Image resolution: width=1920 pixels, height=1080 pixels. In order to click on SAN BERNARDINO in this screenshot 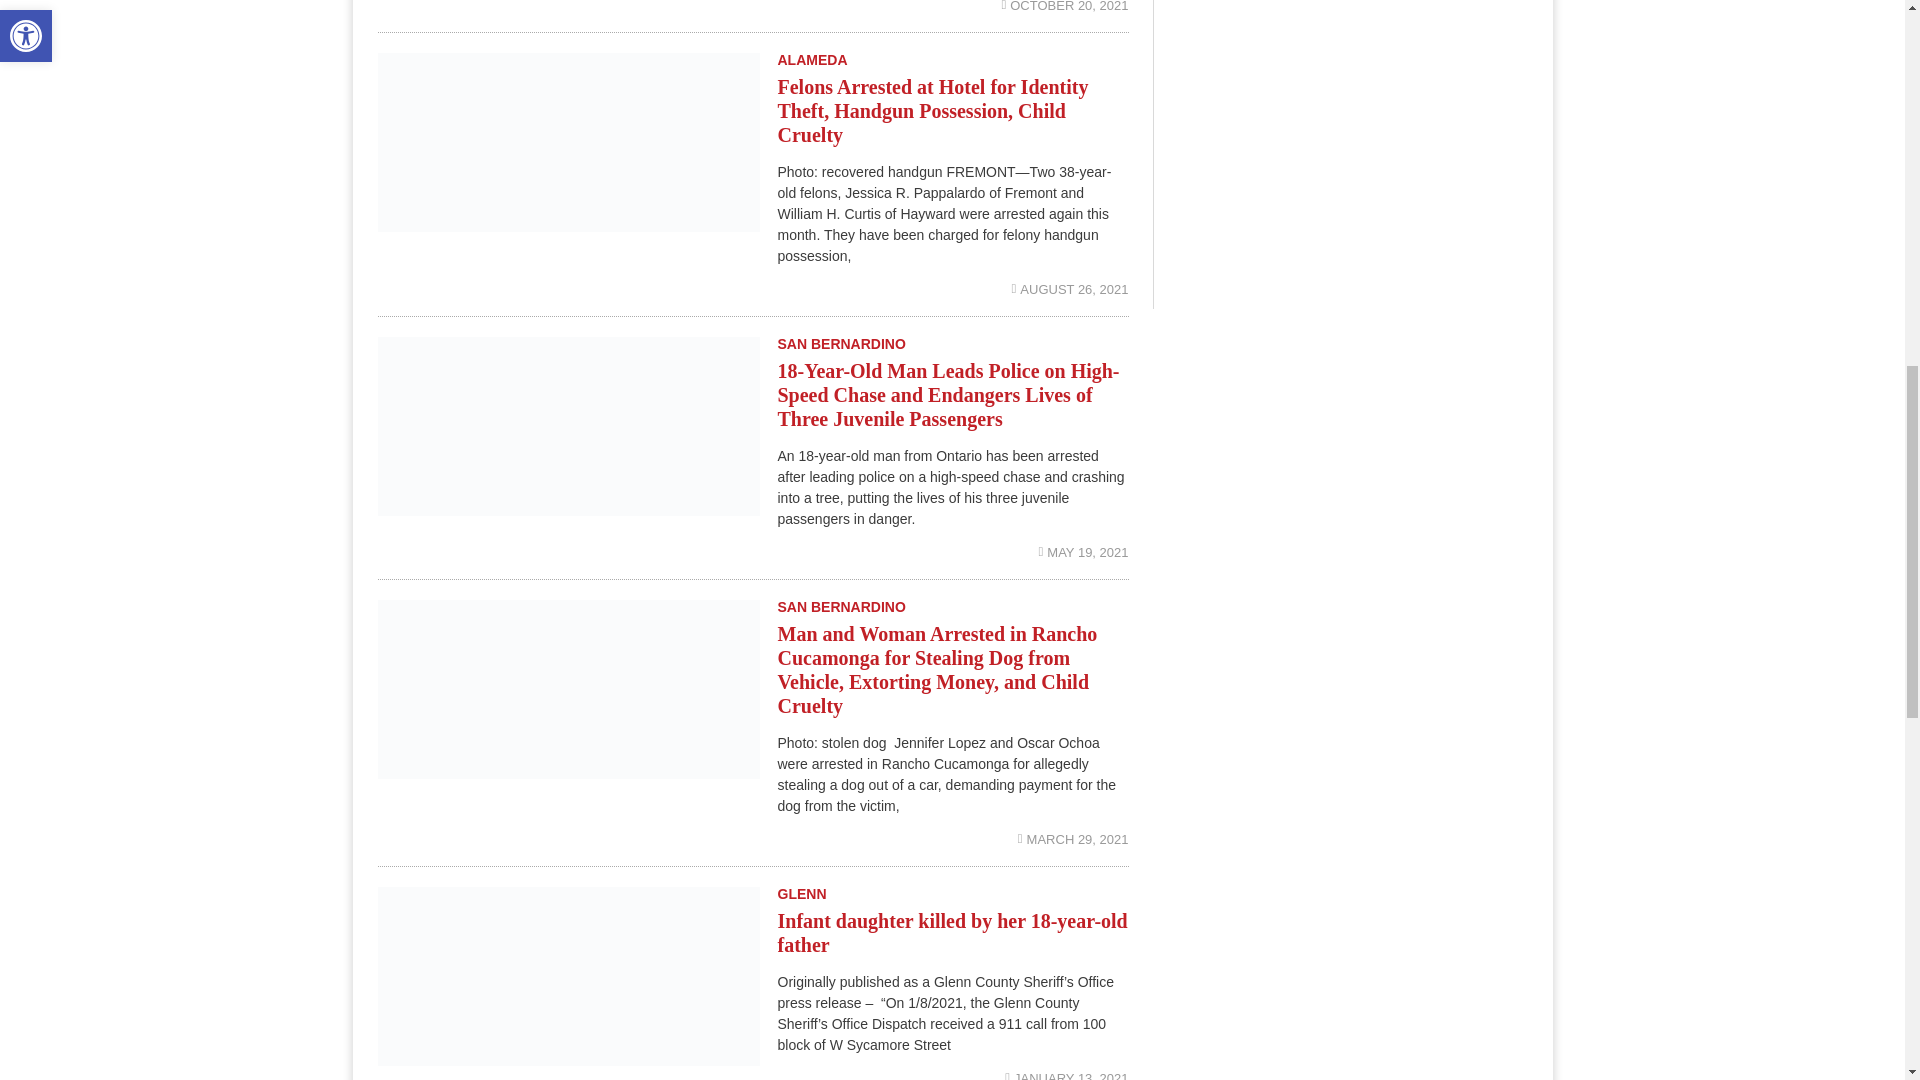, I will do `click(842, 344)`.